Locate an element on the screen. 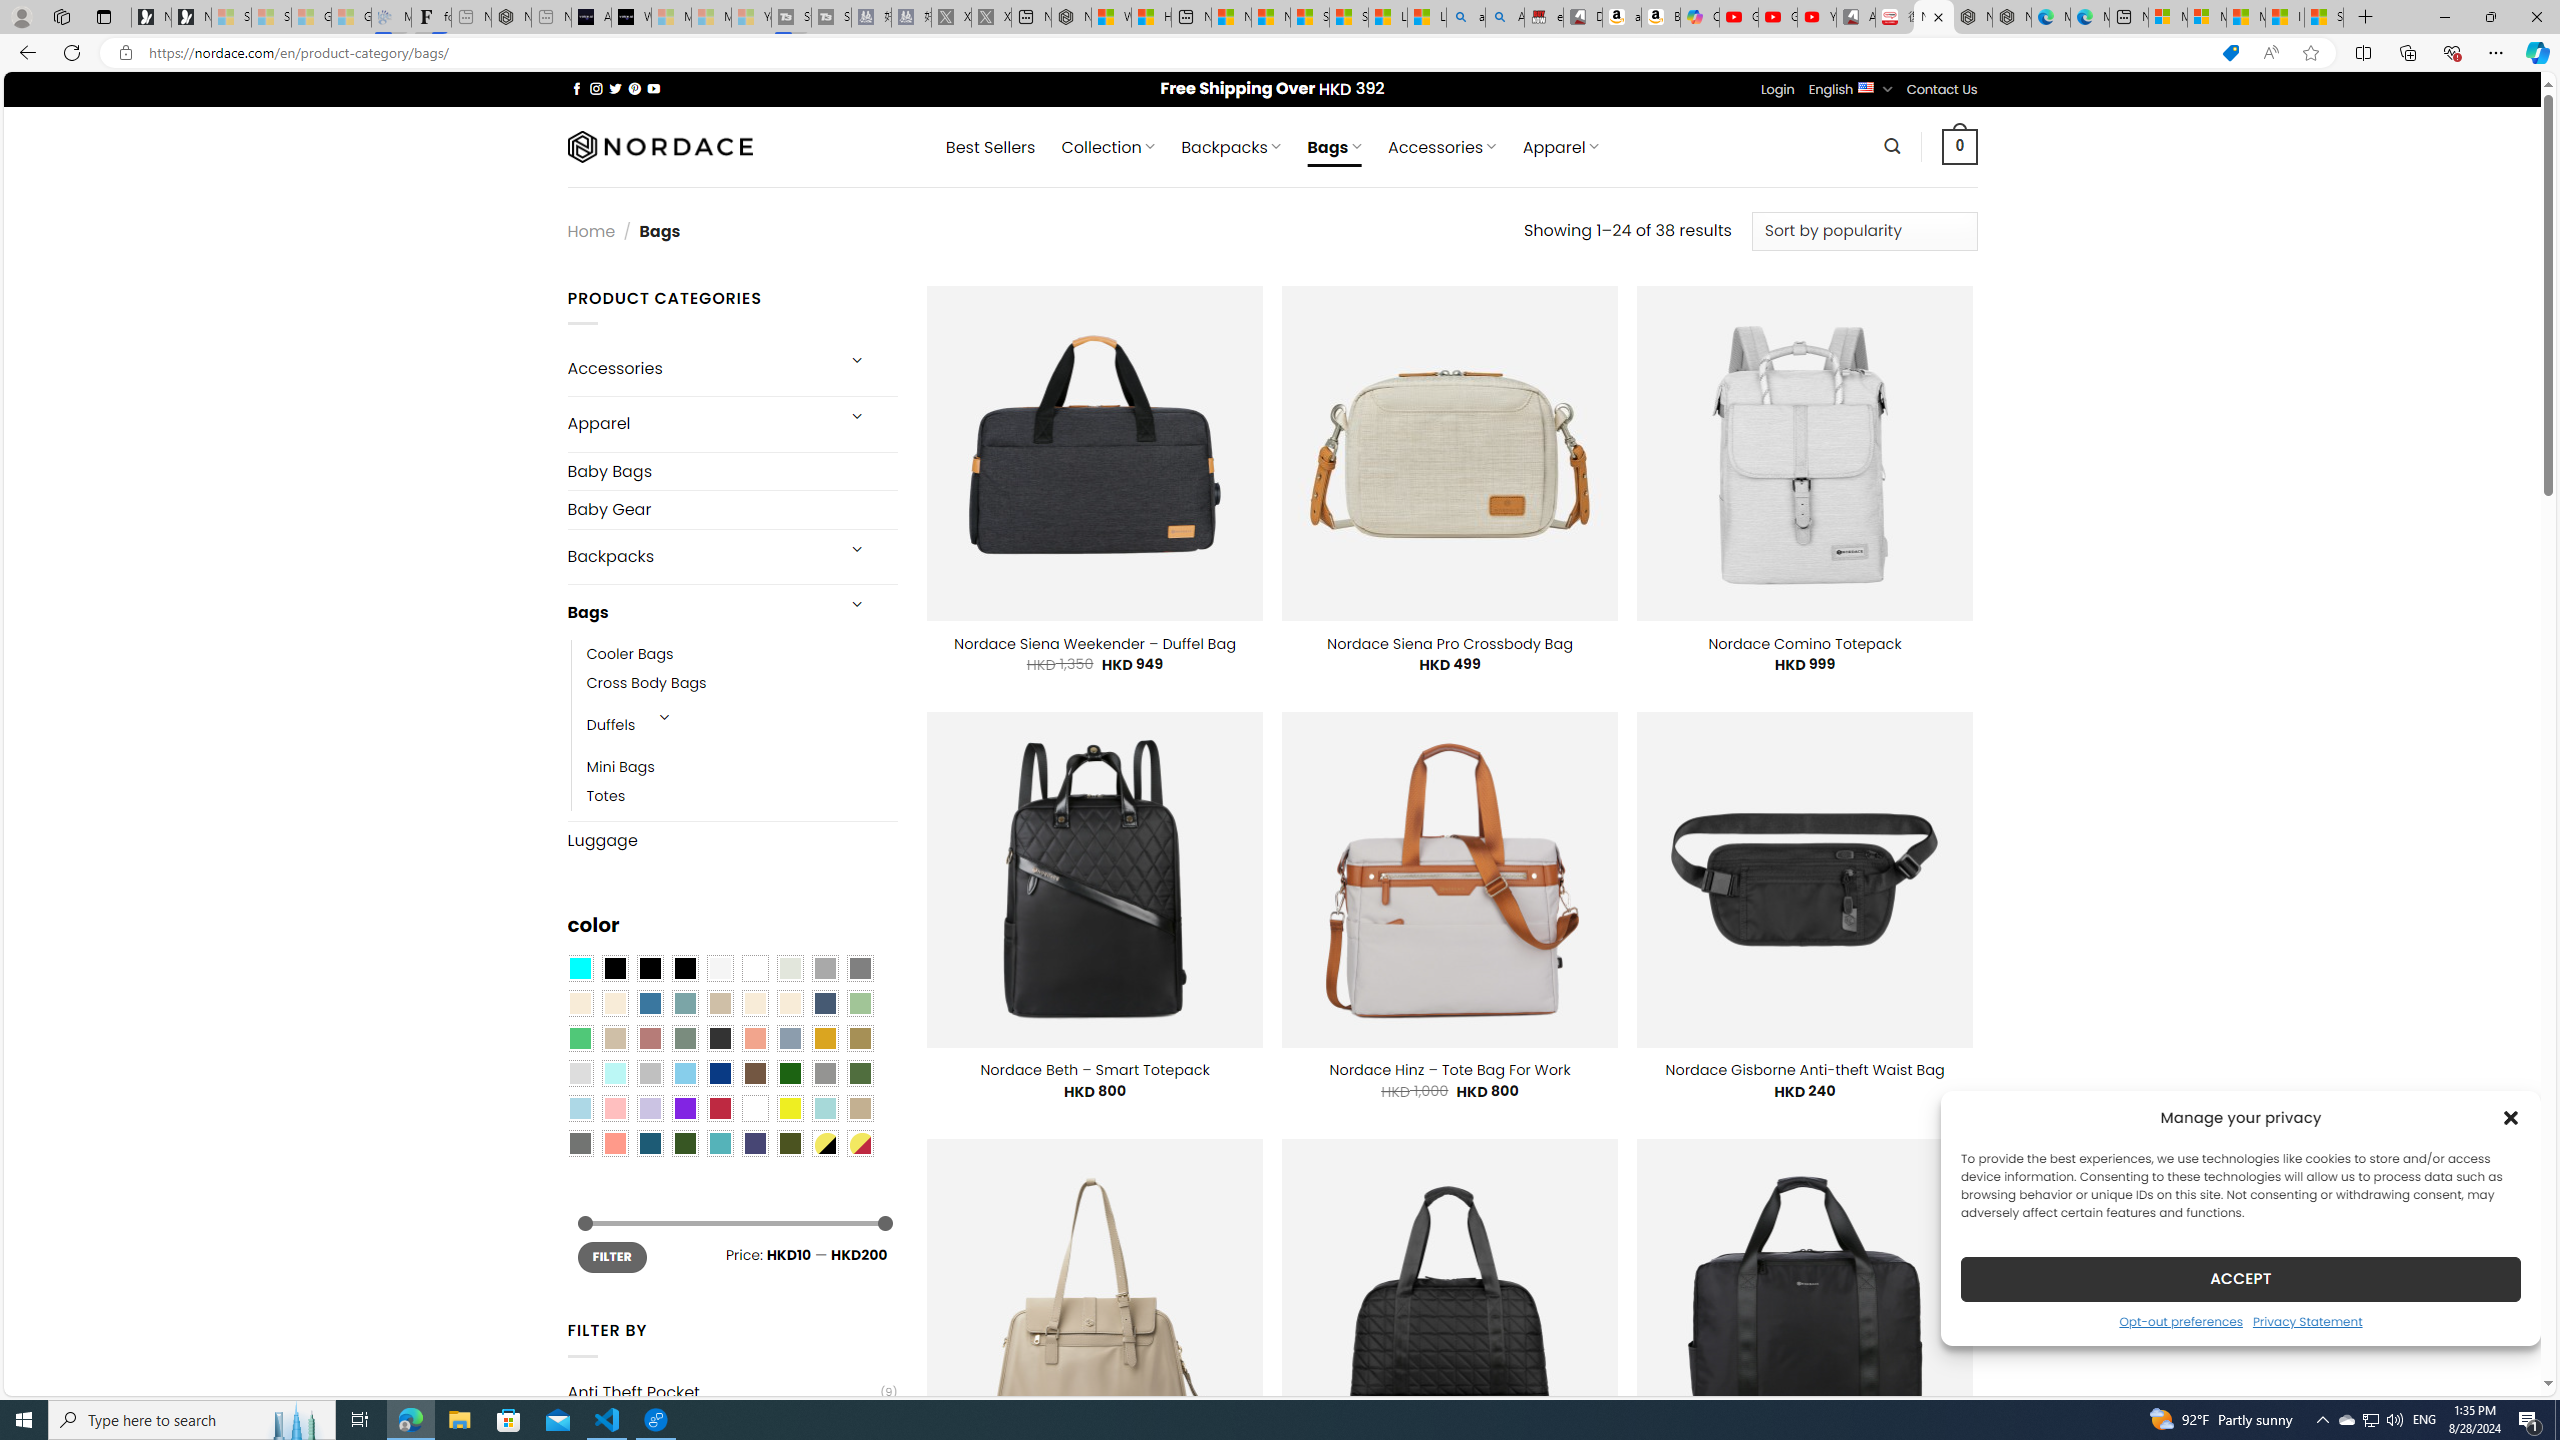 The height and width of the screenshot is (1440, 2560). Copilot is located at coordinates (1700, 17).